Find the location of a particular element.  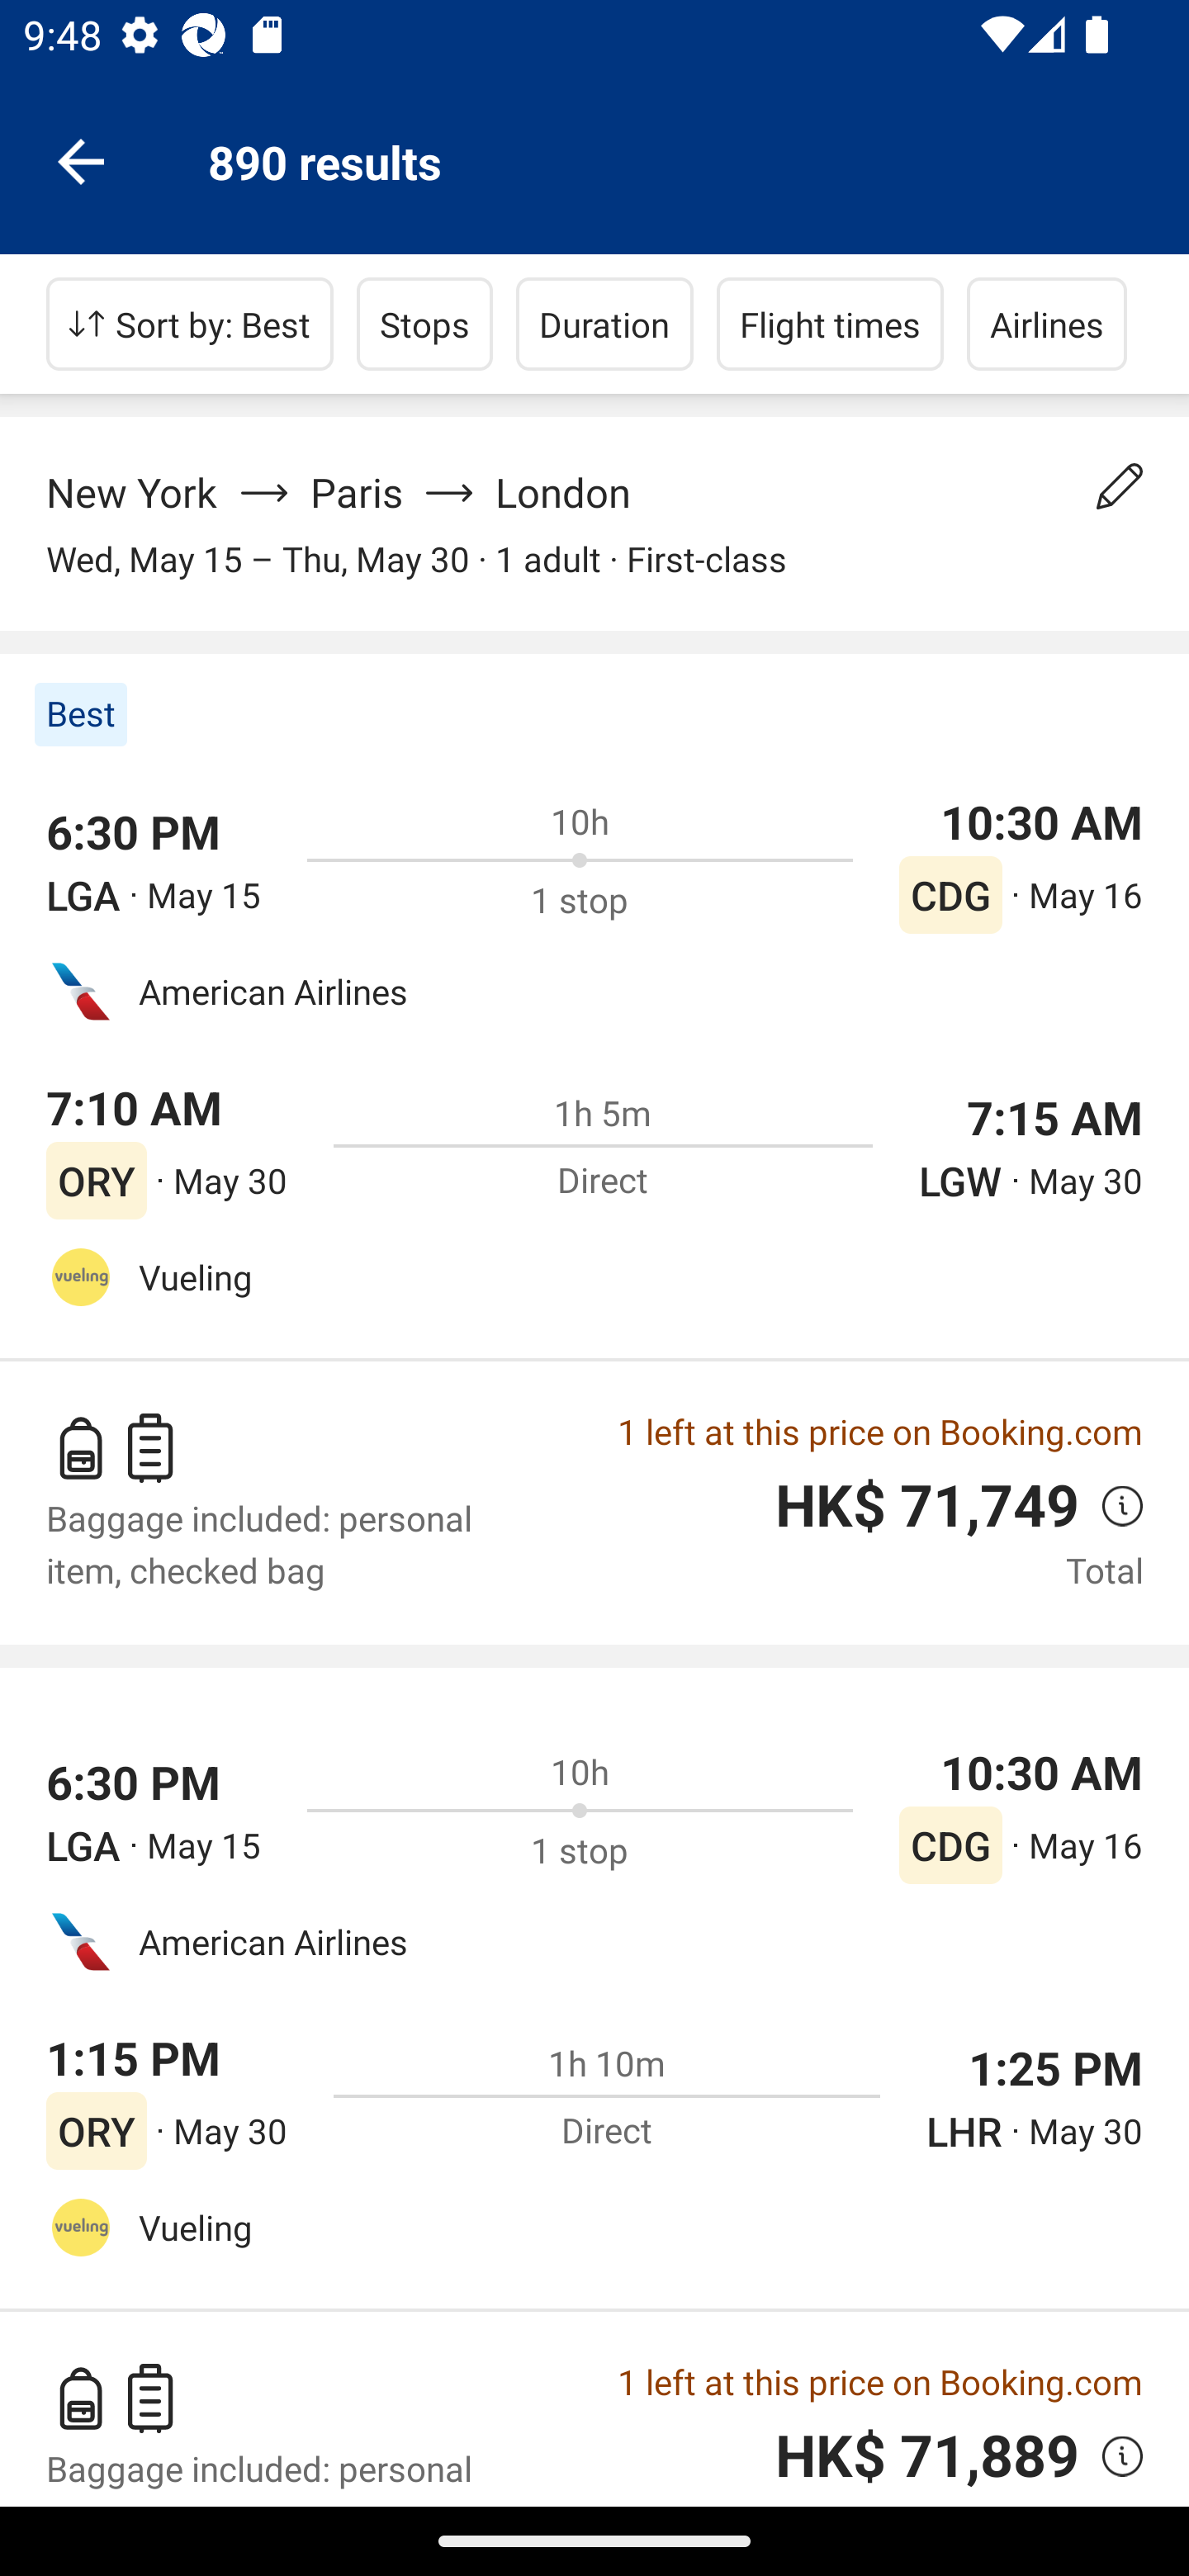

Airlines is located at coordinates (1047, 324).